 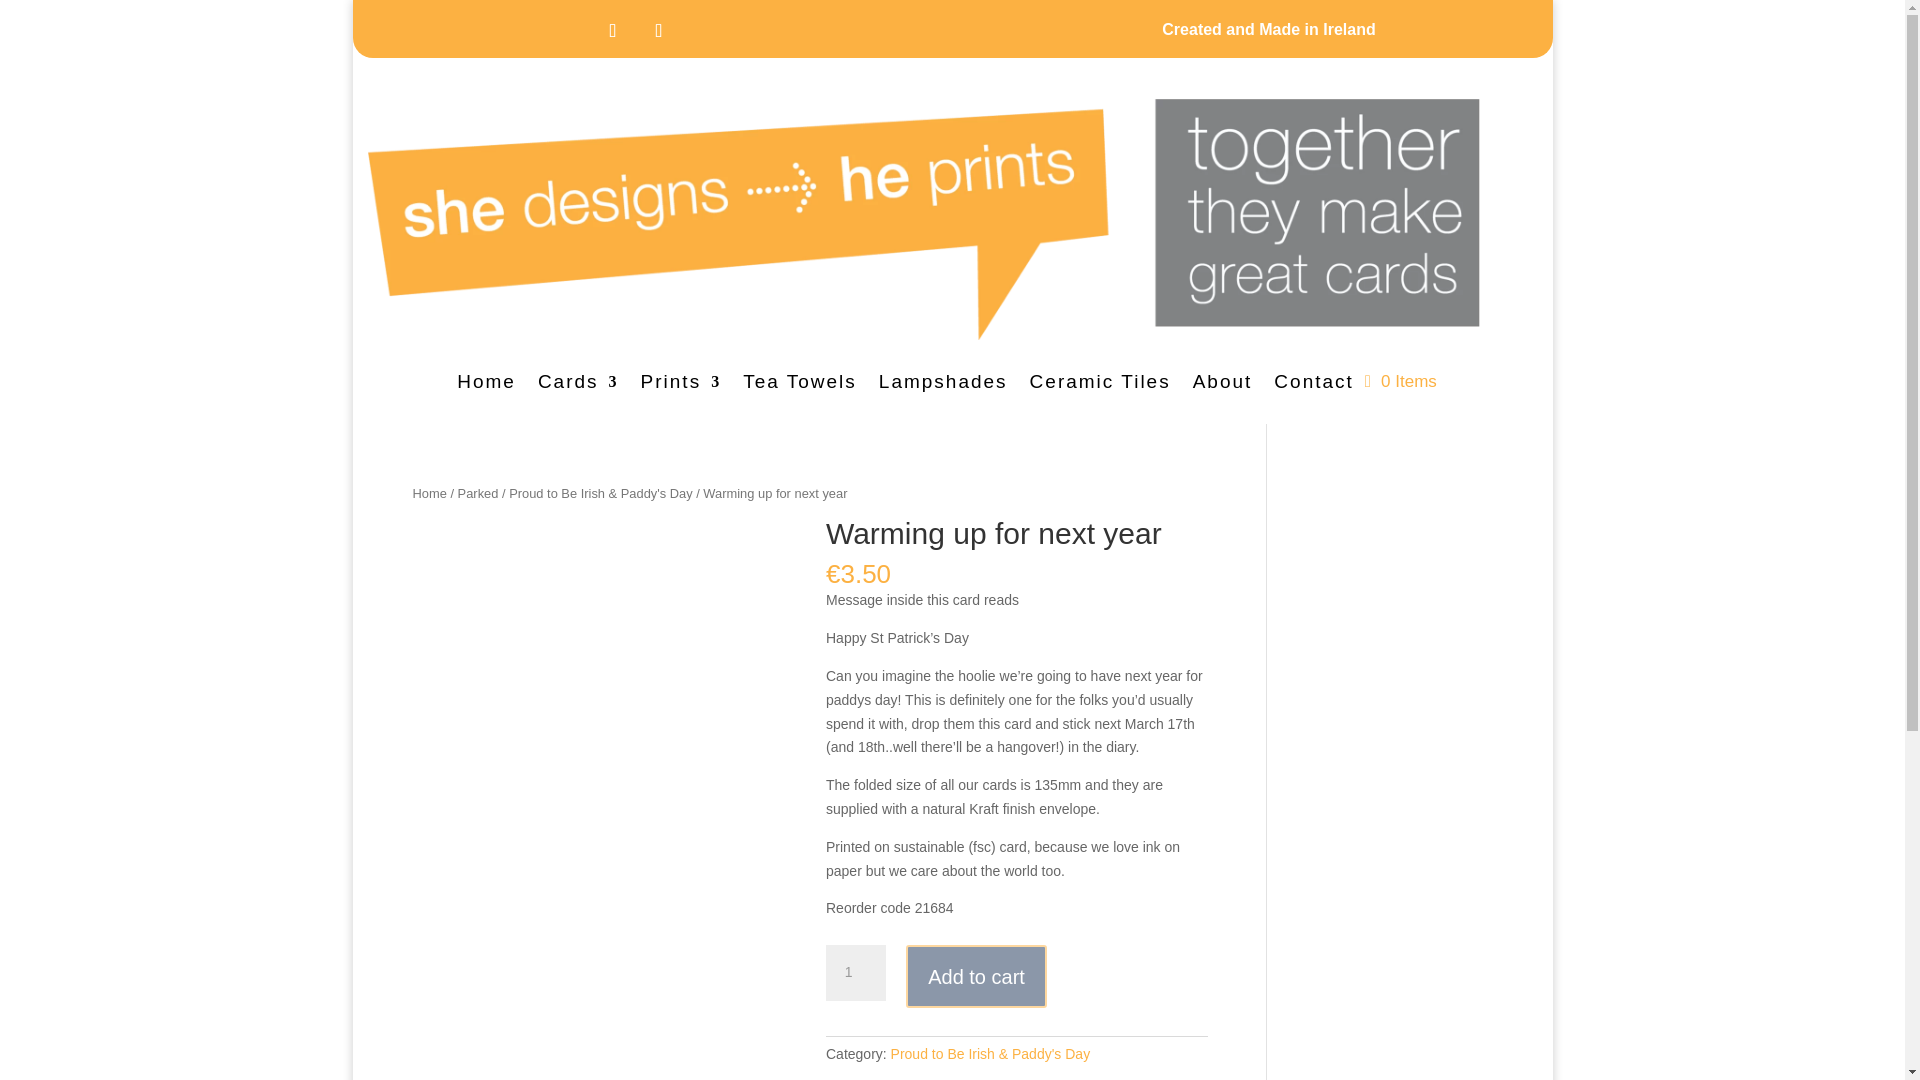 What do you see at coordinates (1100, 386) in the screenshot?
I see `Ceramic Tiles` at bounding box center [1100, 386].